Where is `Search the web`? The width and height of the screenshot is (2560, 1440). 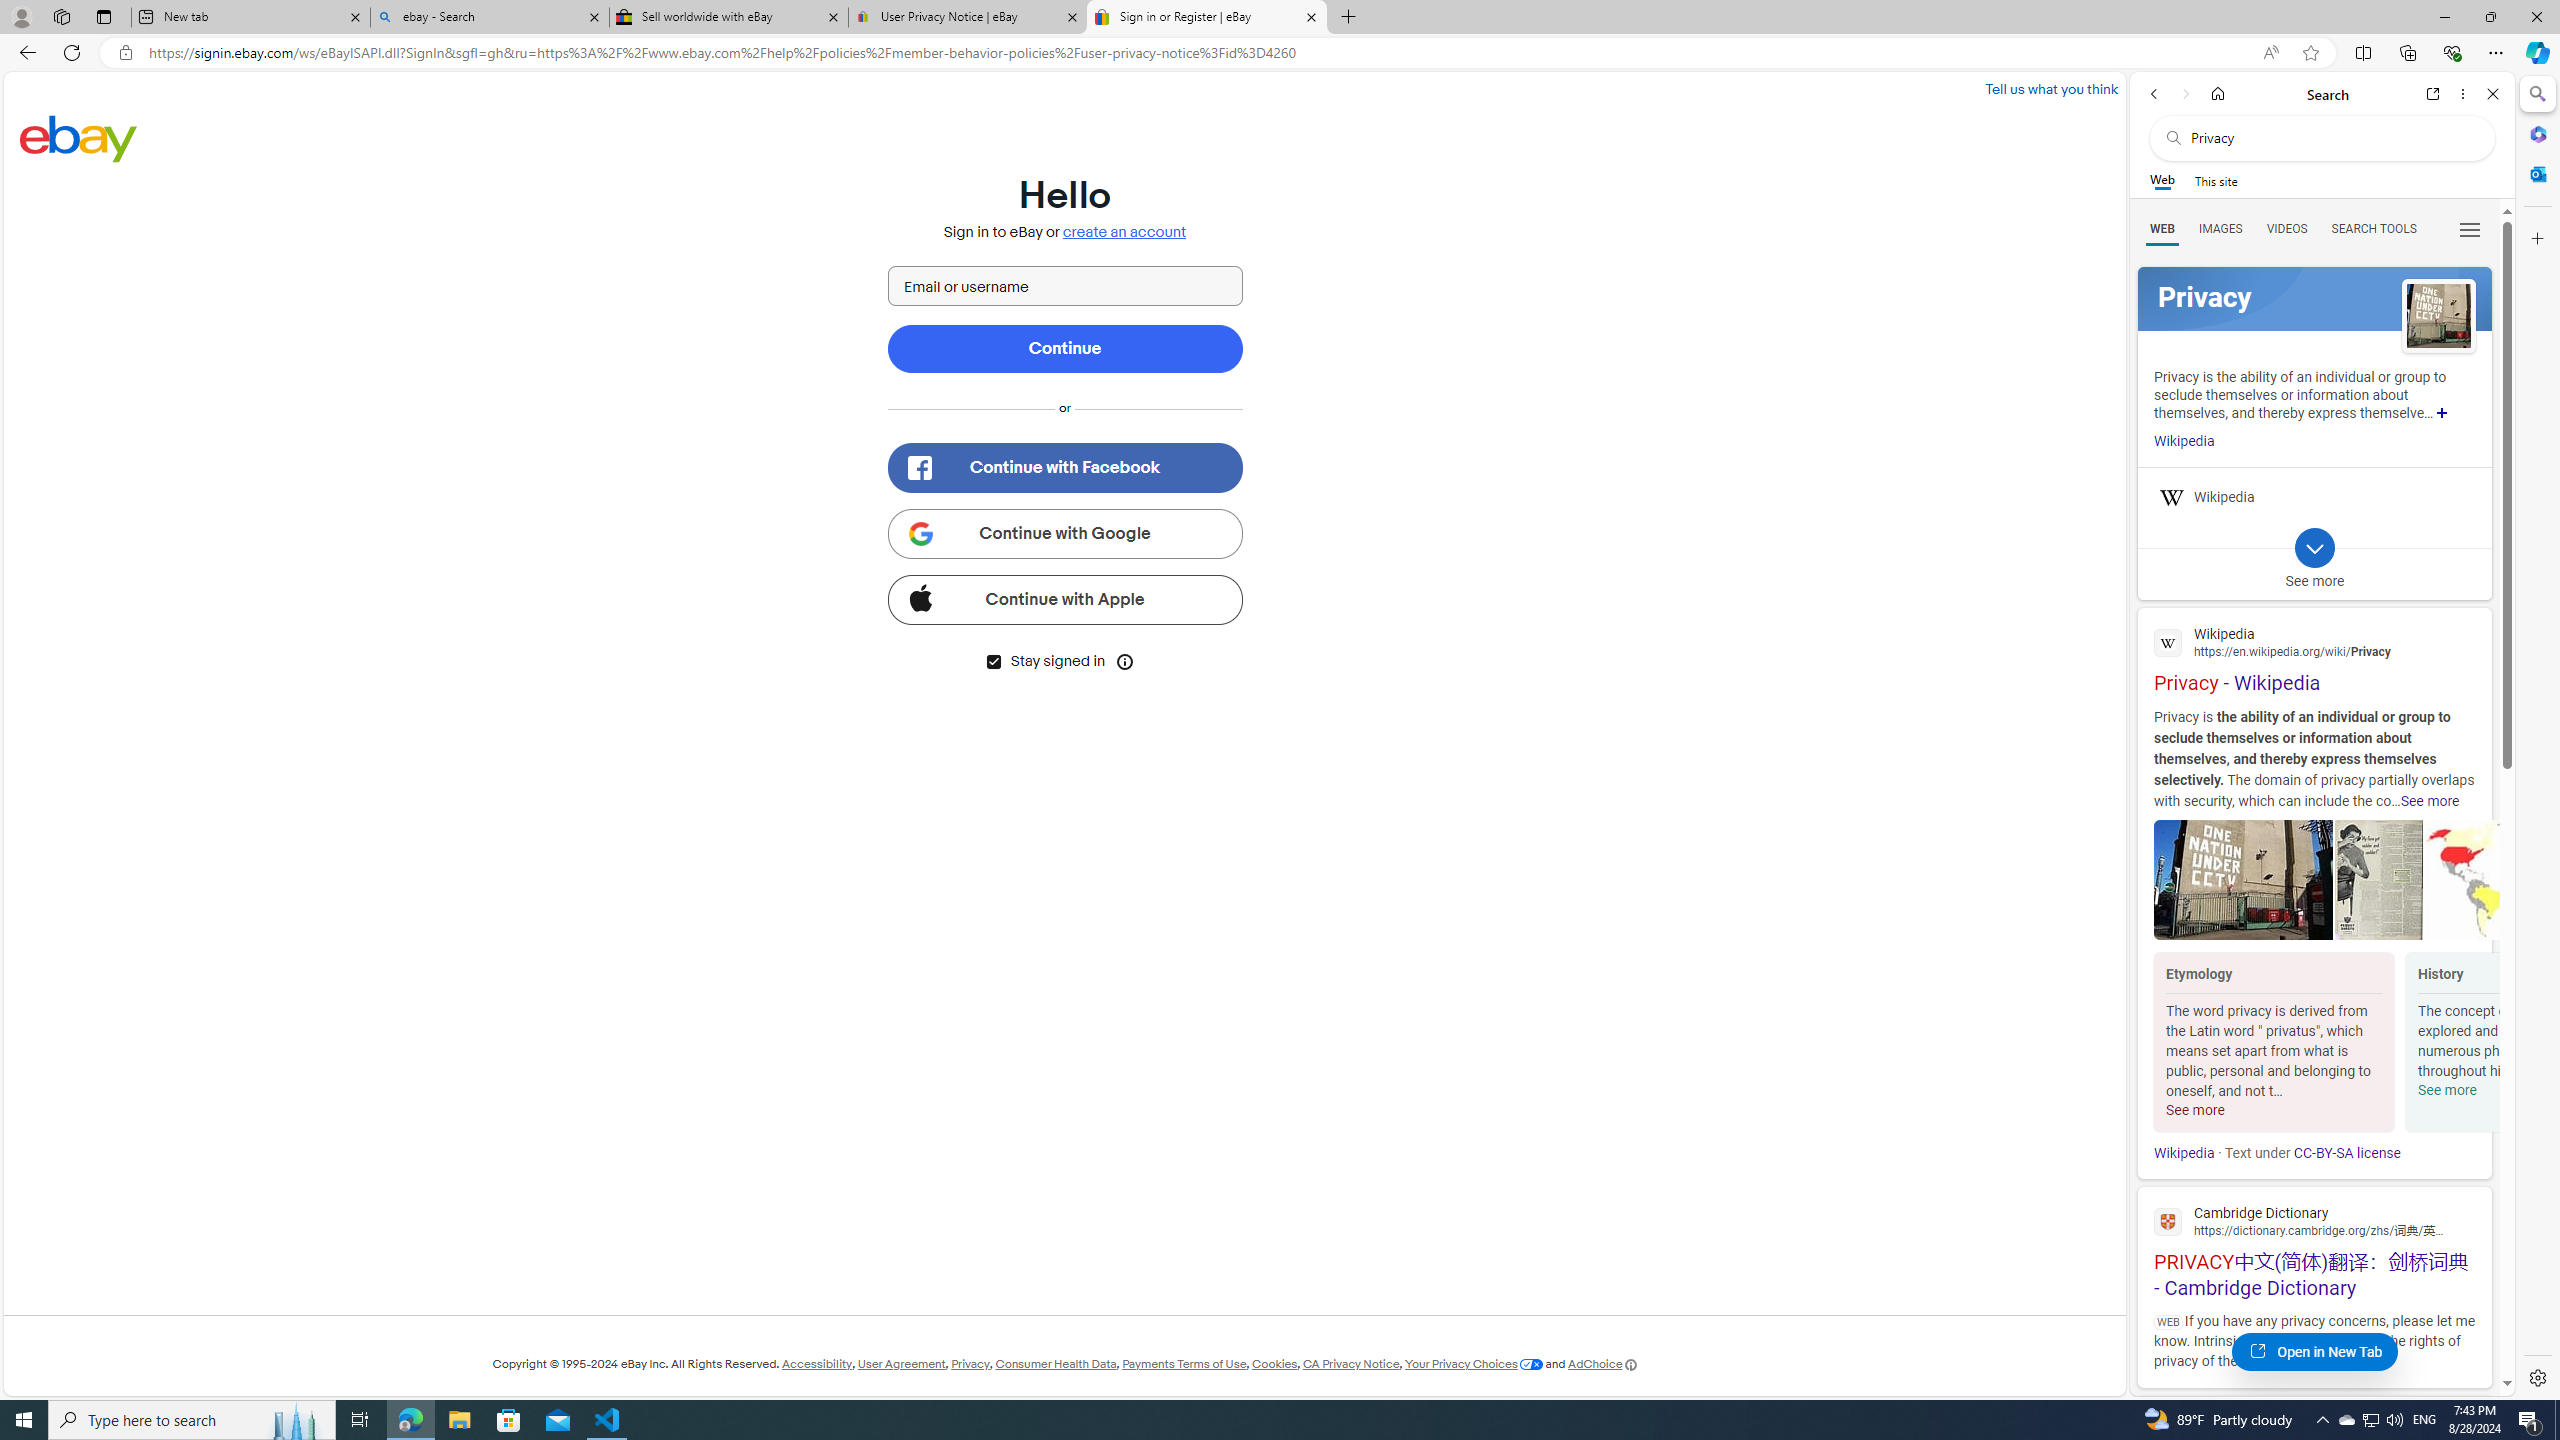
Search the web is located at coordinates (2332, 138).